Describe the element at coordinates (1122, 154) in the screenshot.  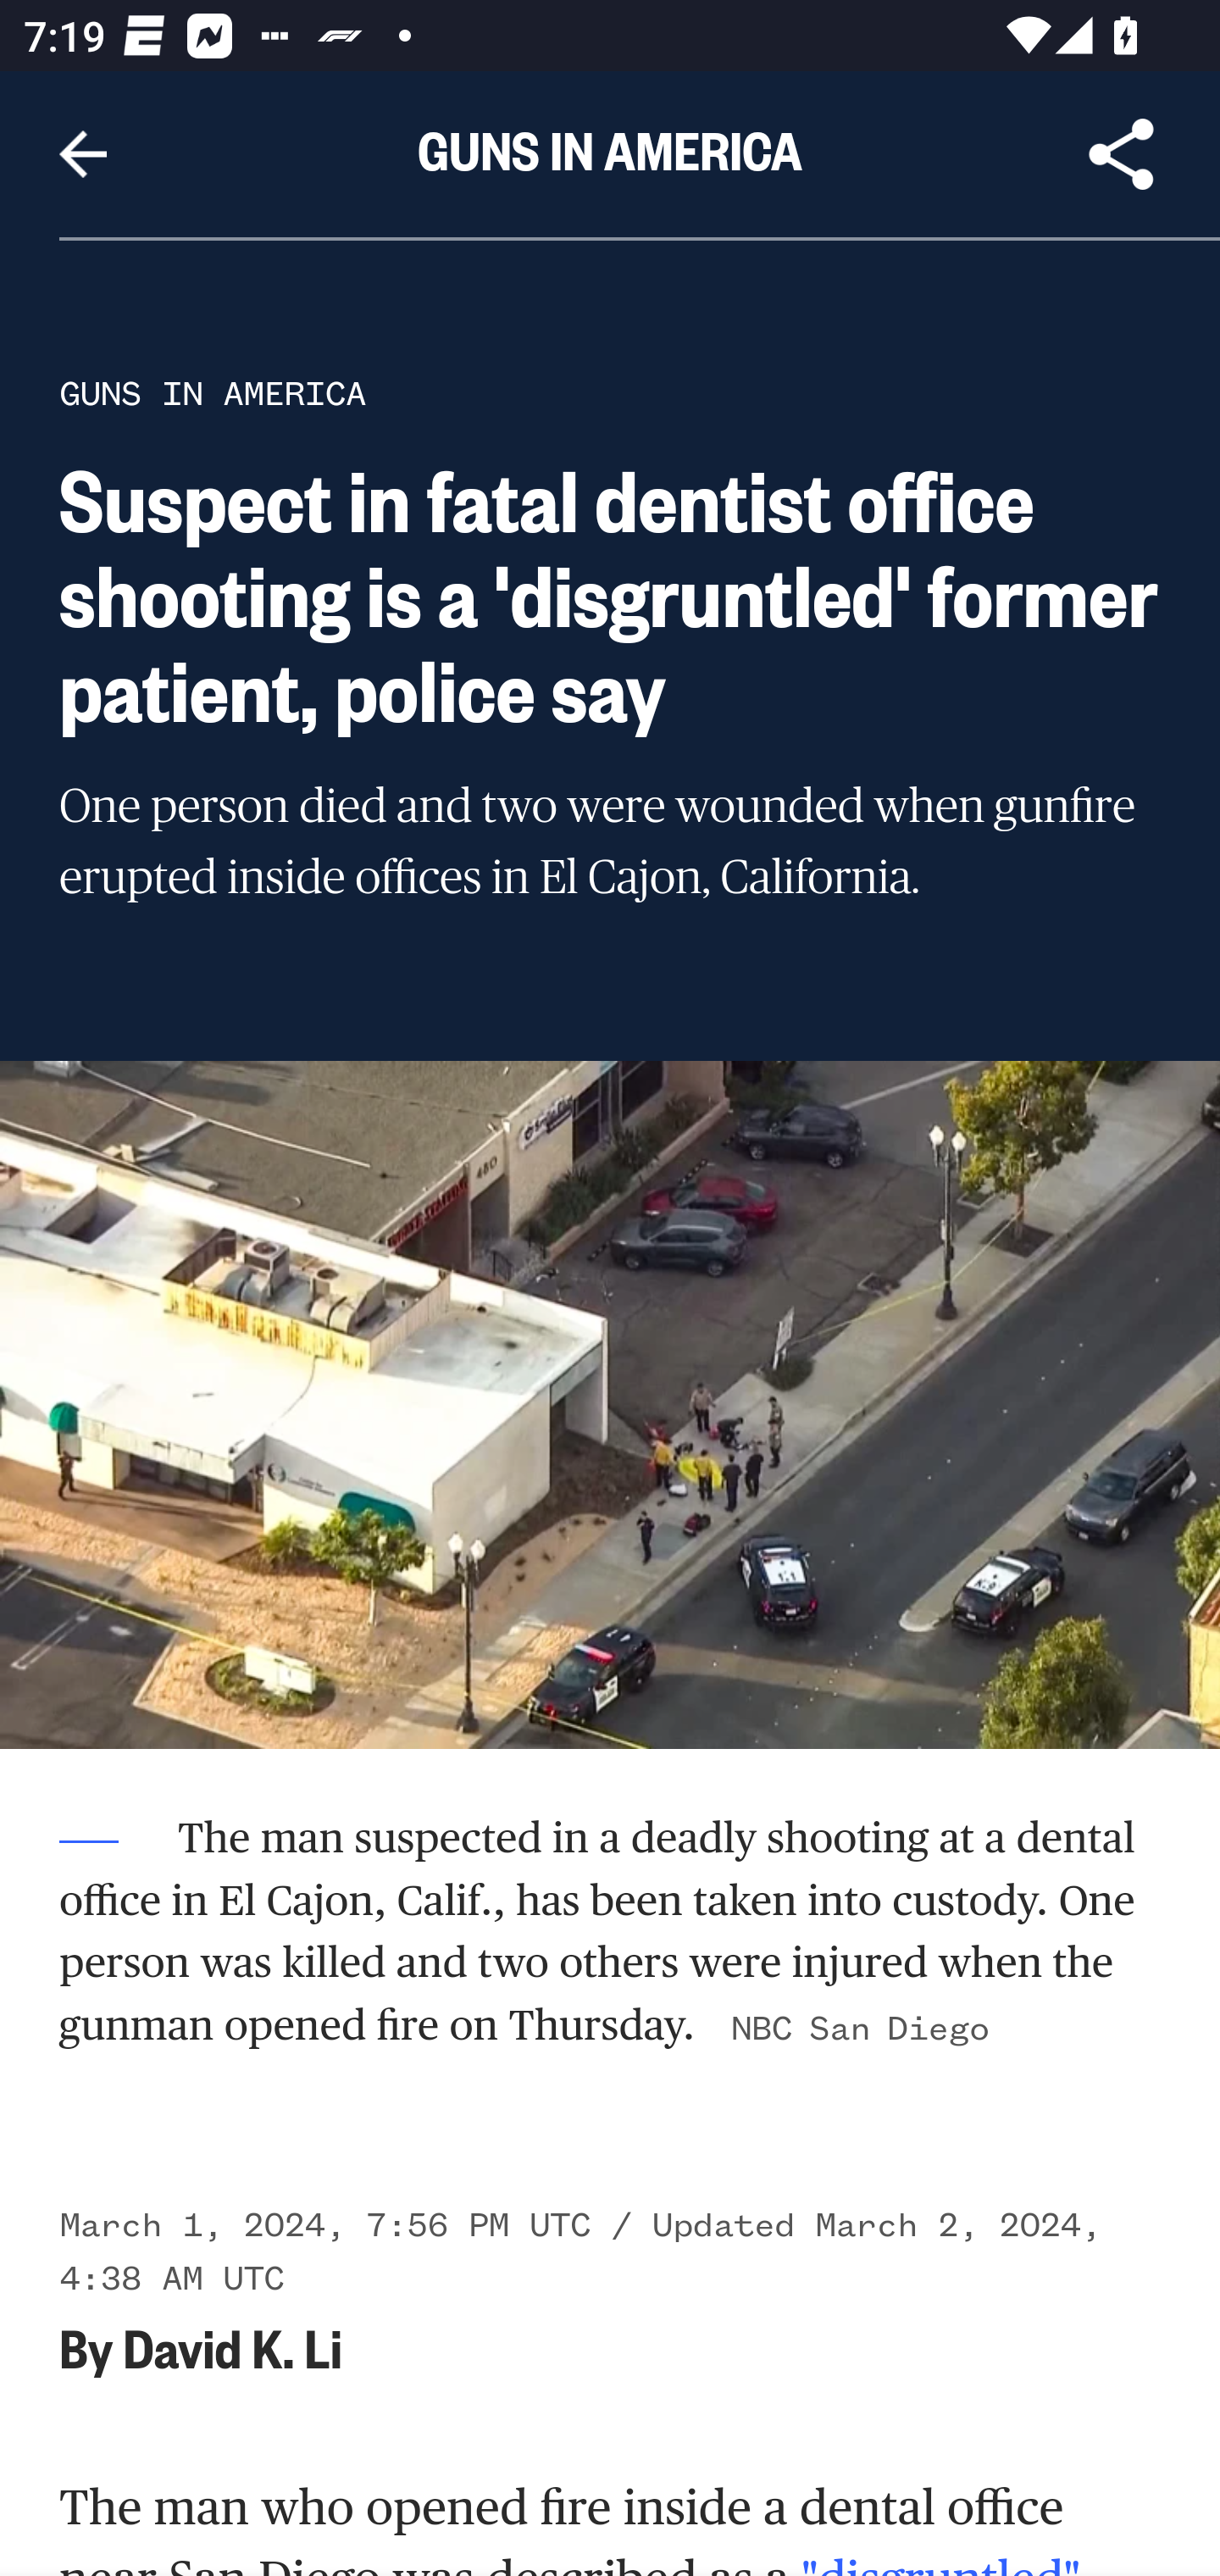
I see `Share Article, button` at that location.